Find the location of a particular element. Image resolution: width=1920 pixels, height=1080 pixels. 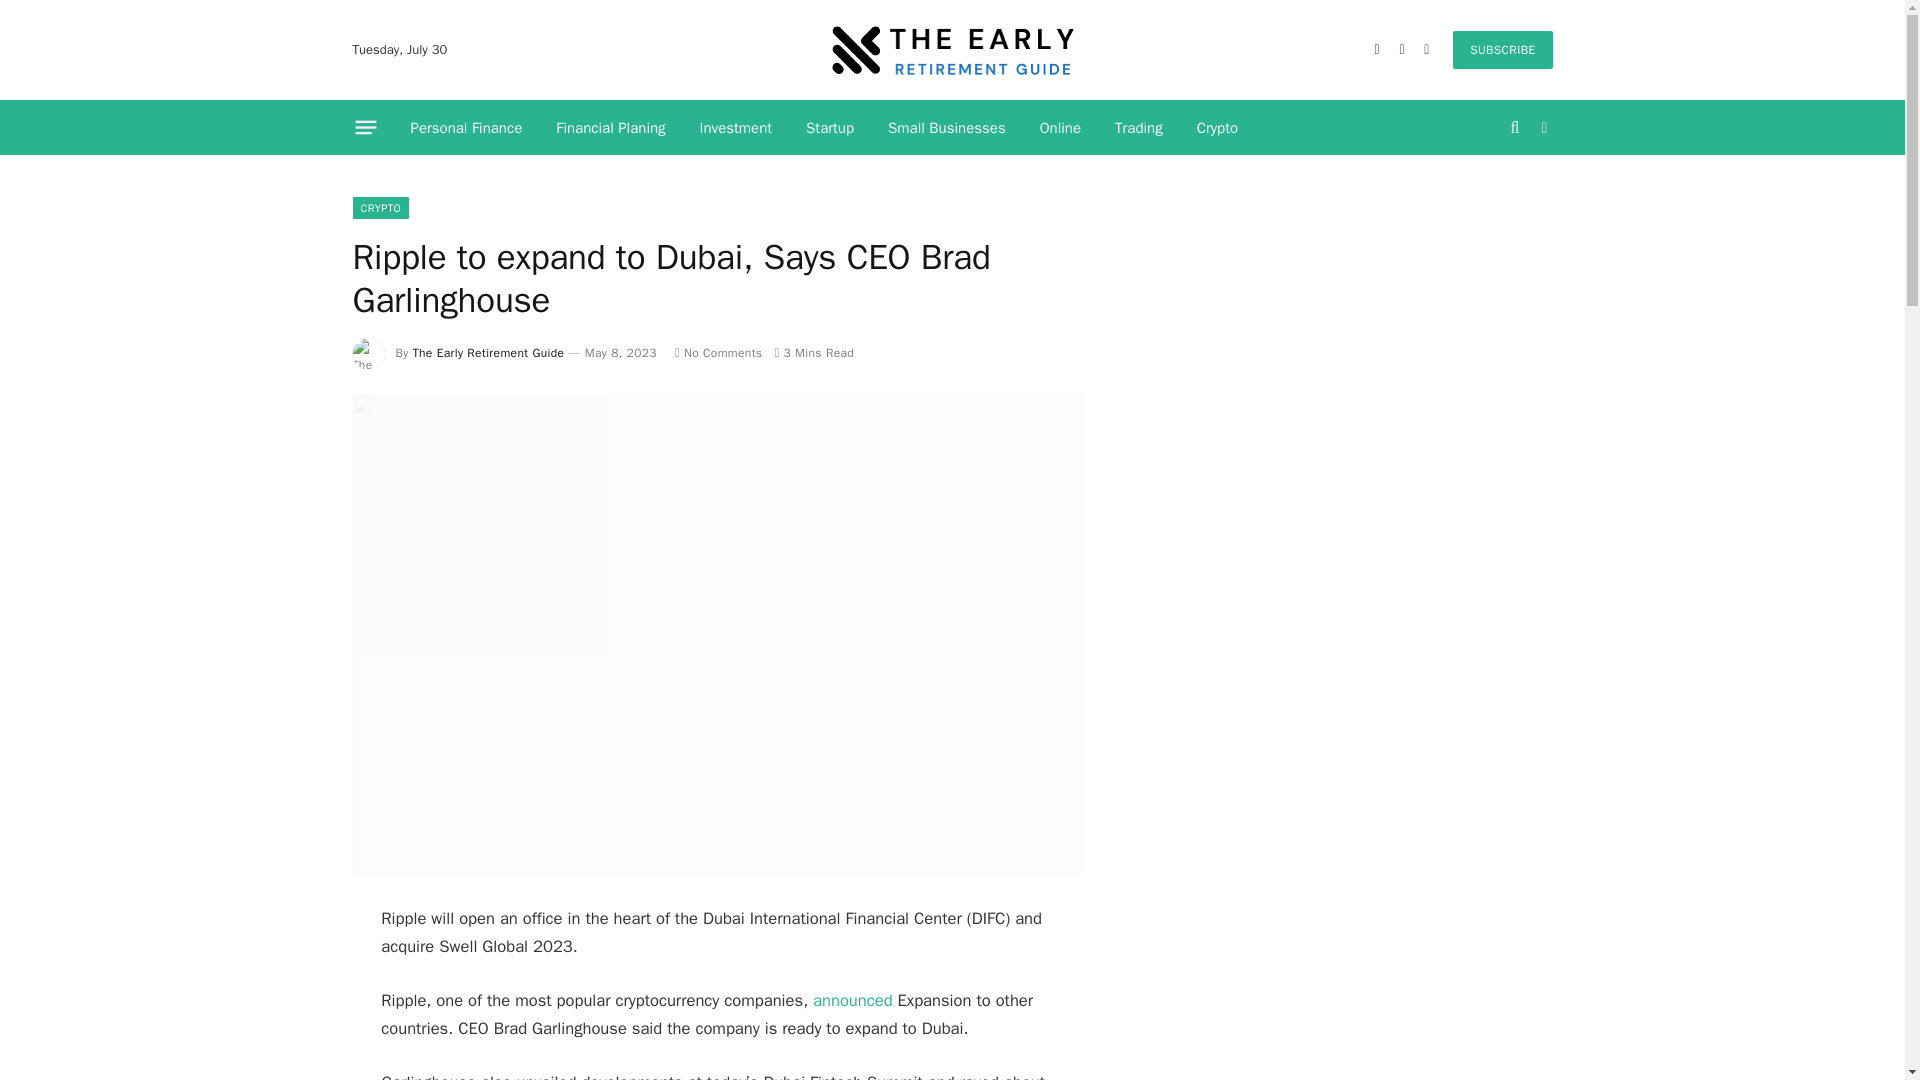

Personal Finance is located at coordinates (466, 128).